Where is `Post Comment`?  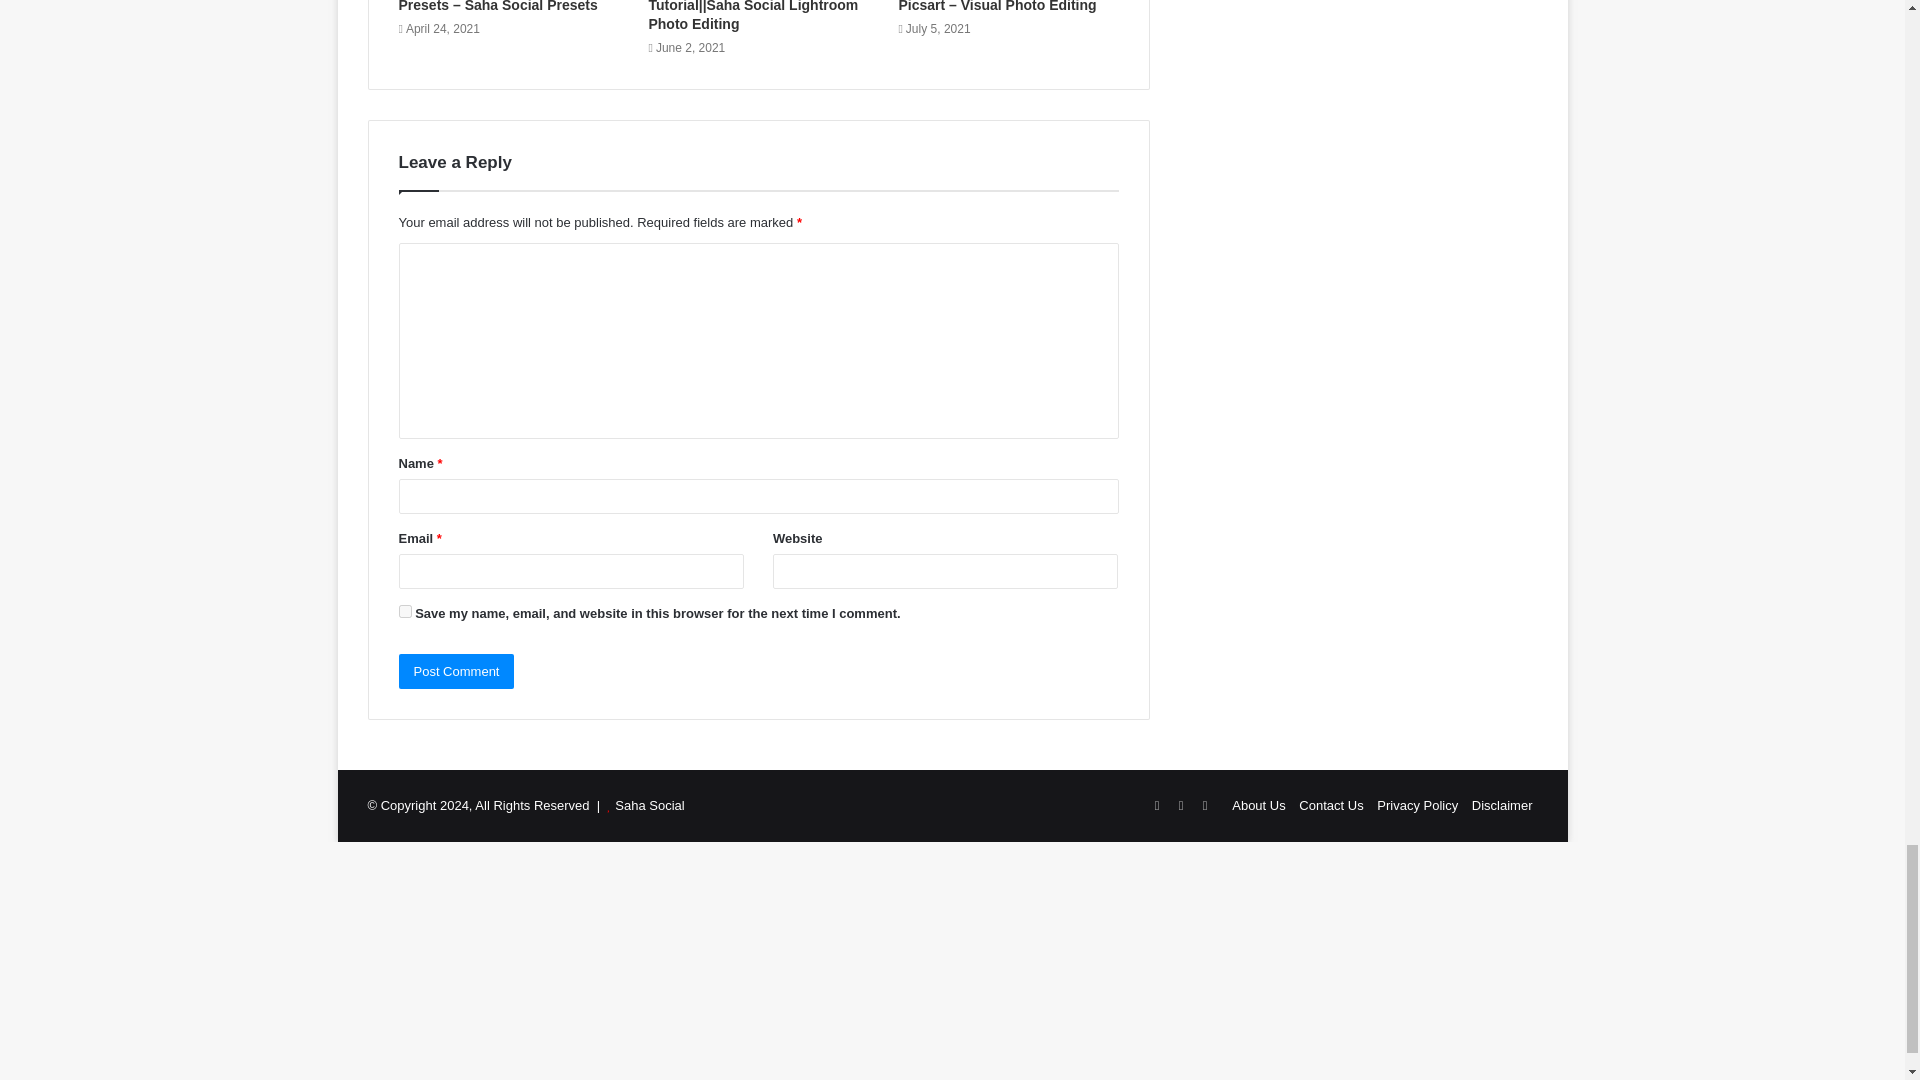
Post Comment is located at coordinates (456, 672).